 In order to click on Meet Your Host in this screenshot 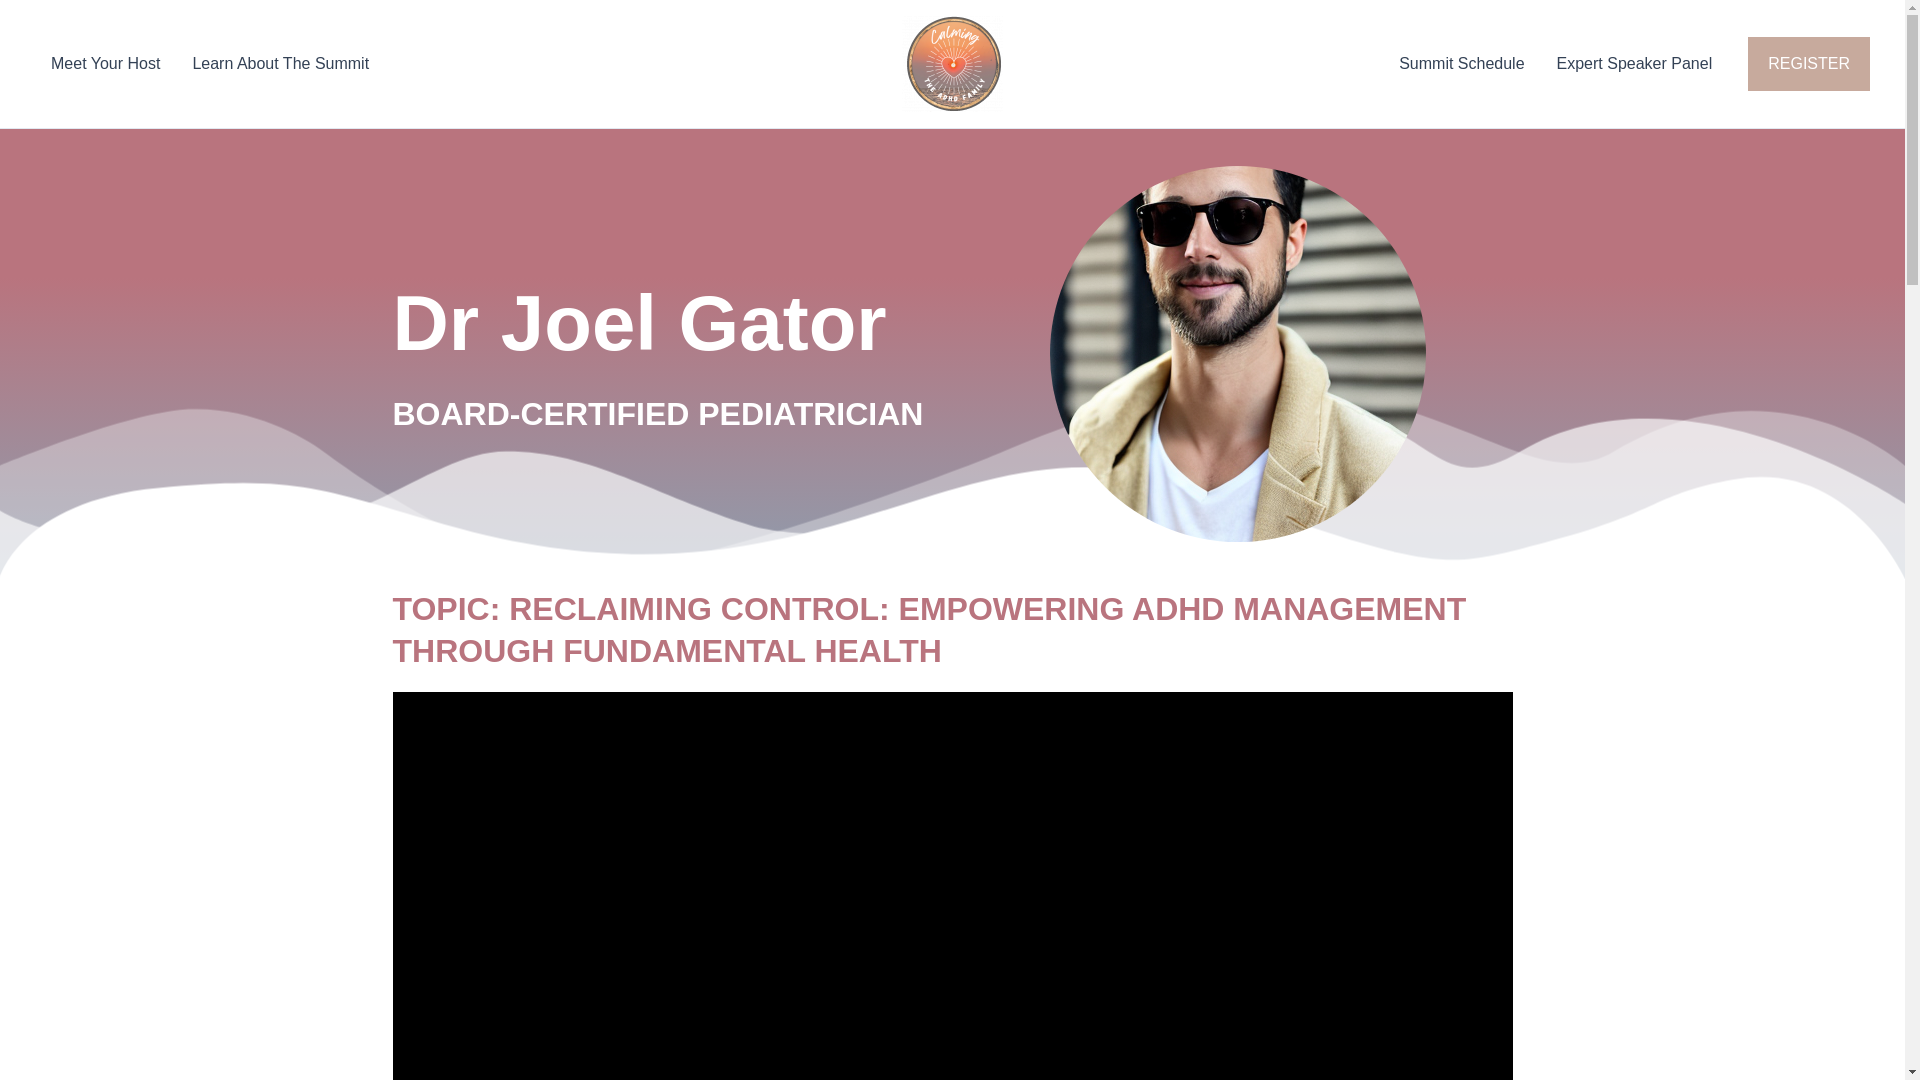, I will do `click(105, 63)`.